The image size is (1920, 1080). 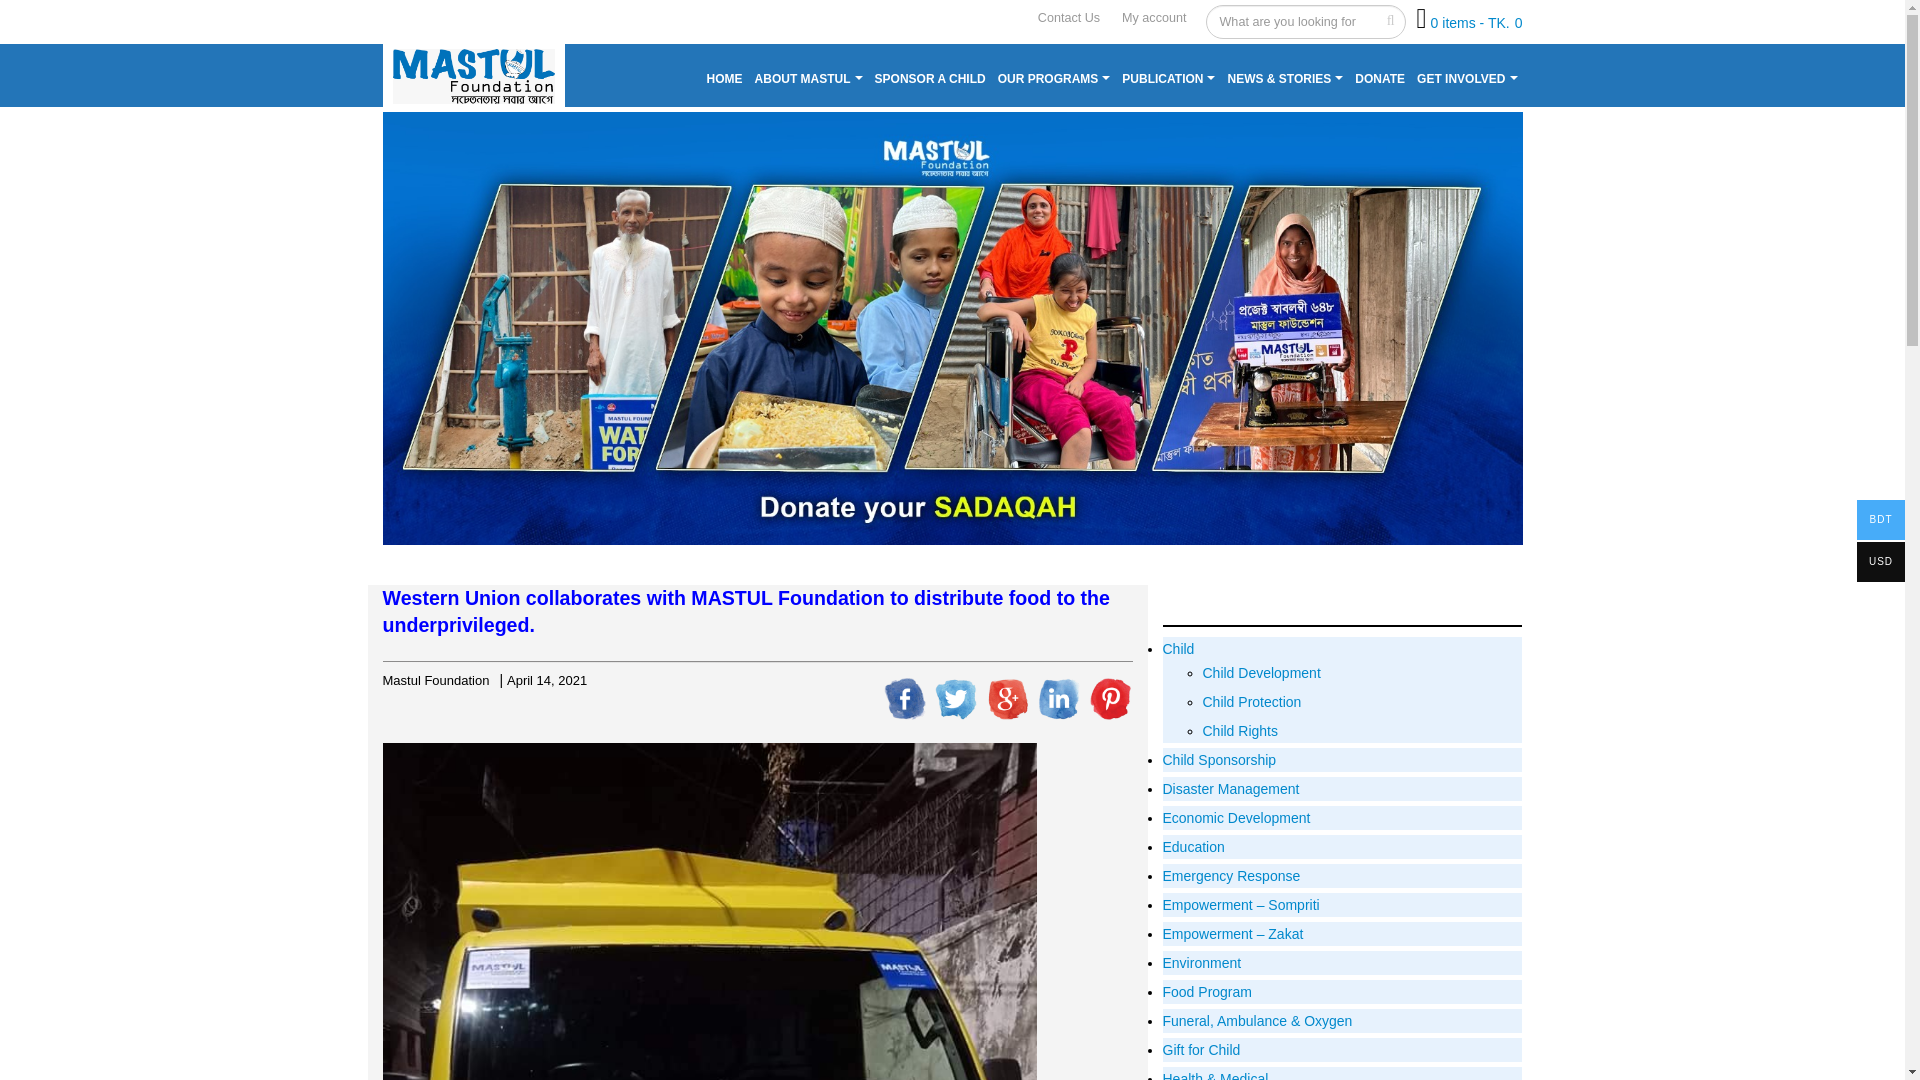 What do you see at coordinates (1054, 79) in the screenshot?
I see `Our programs` at bounding box center [1054, 79].